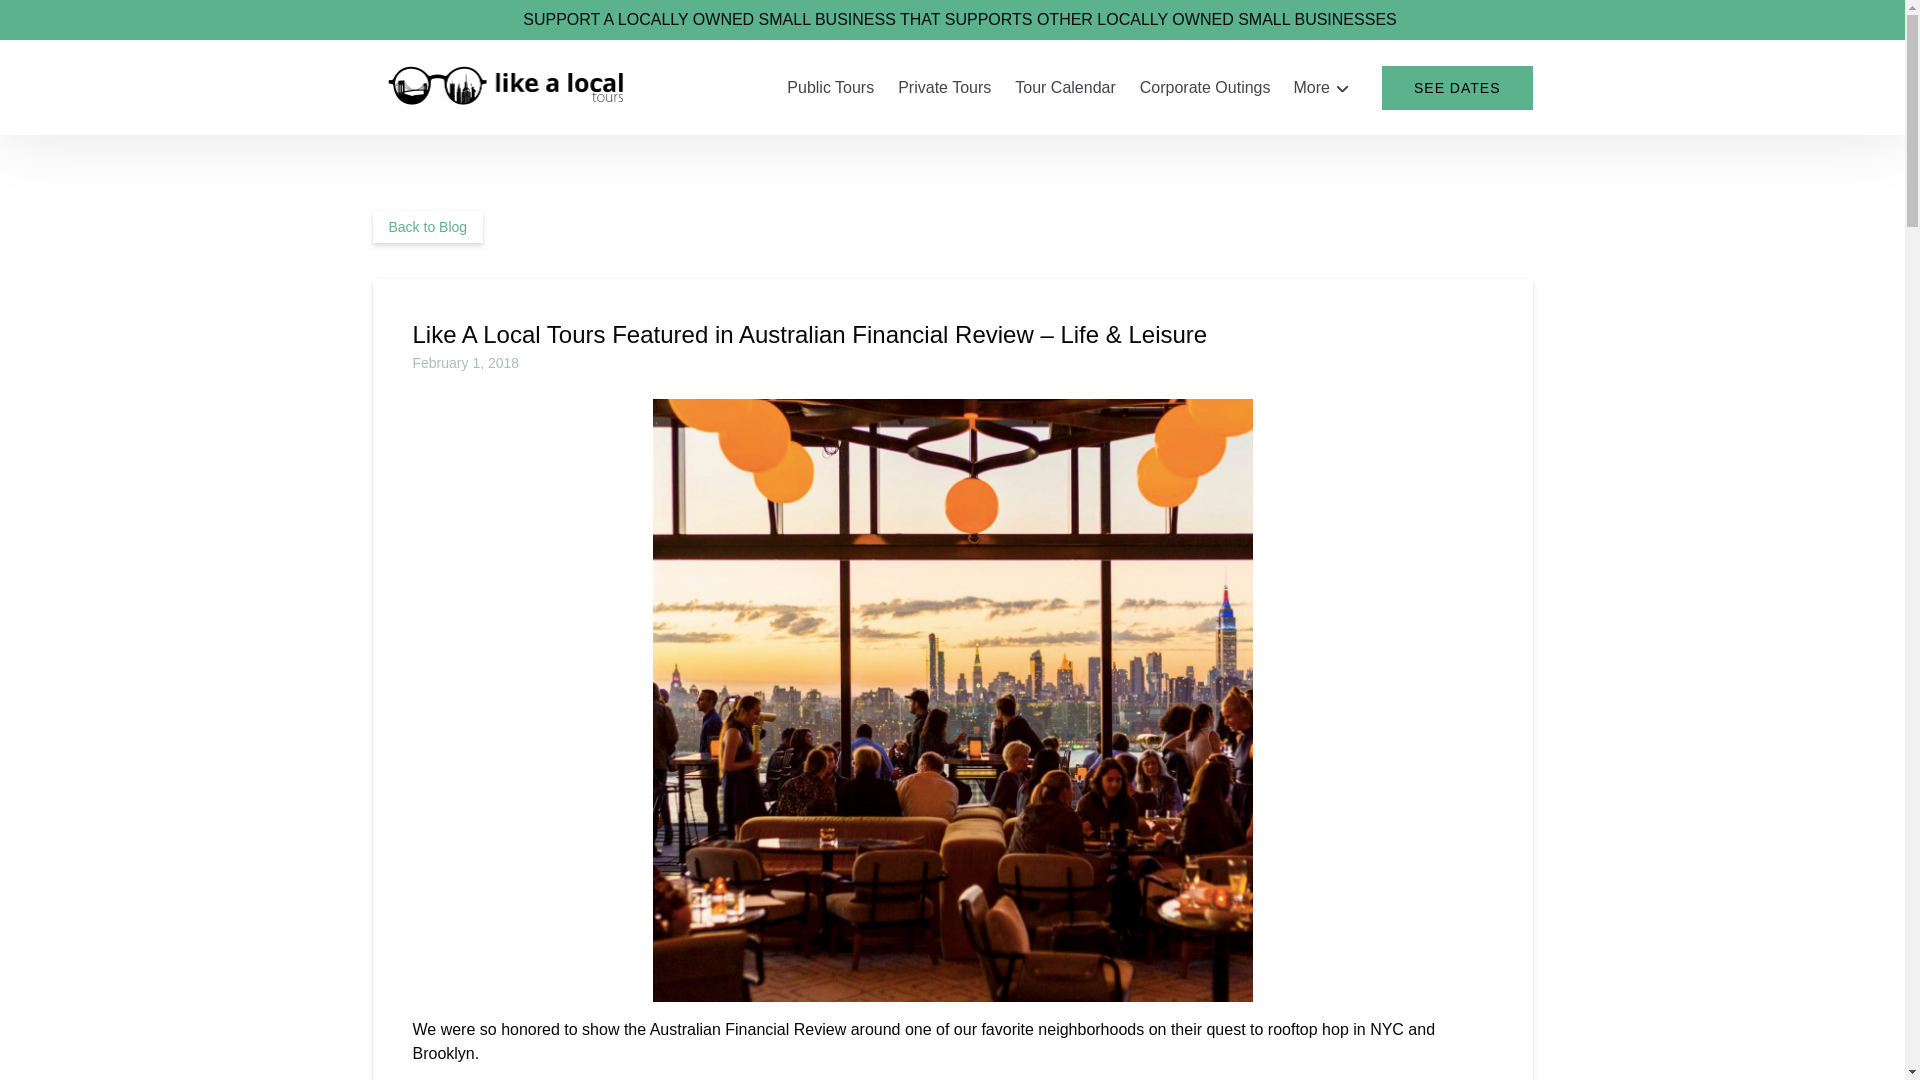  What do you see at coordinates (56, 21) in the screenshot?
I see `Skip to footer` at bounding box center [56, 21].